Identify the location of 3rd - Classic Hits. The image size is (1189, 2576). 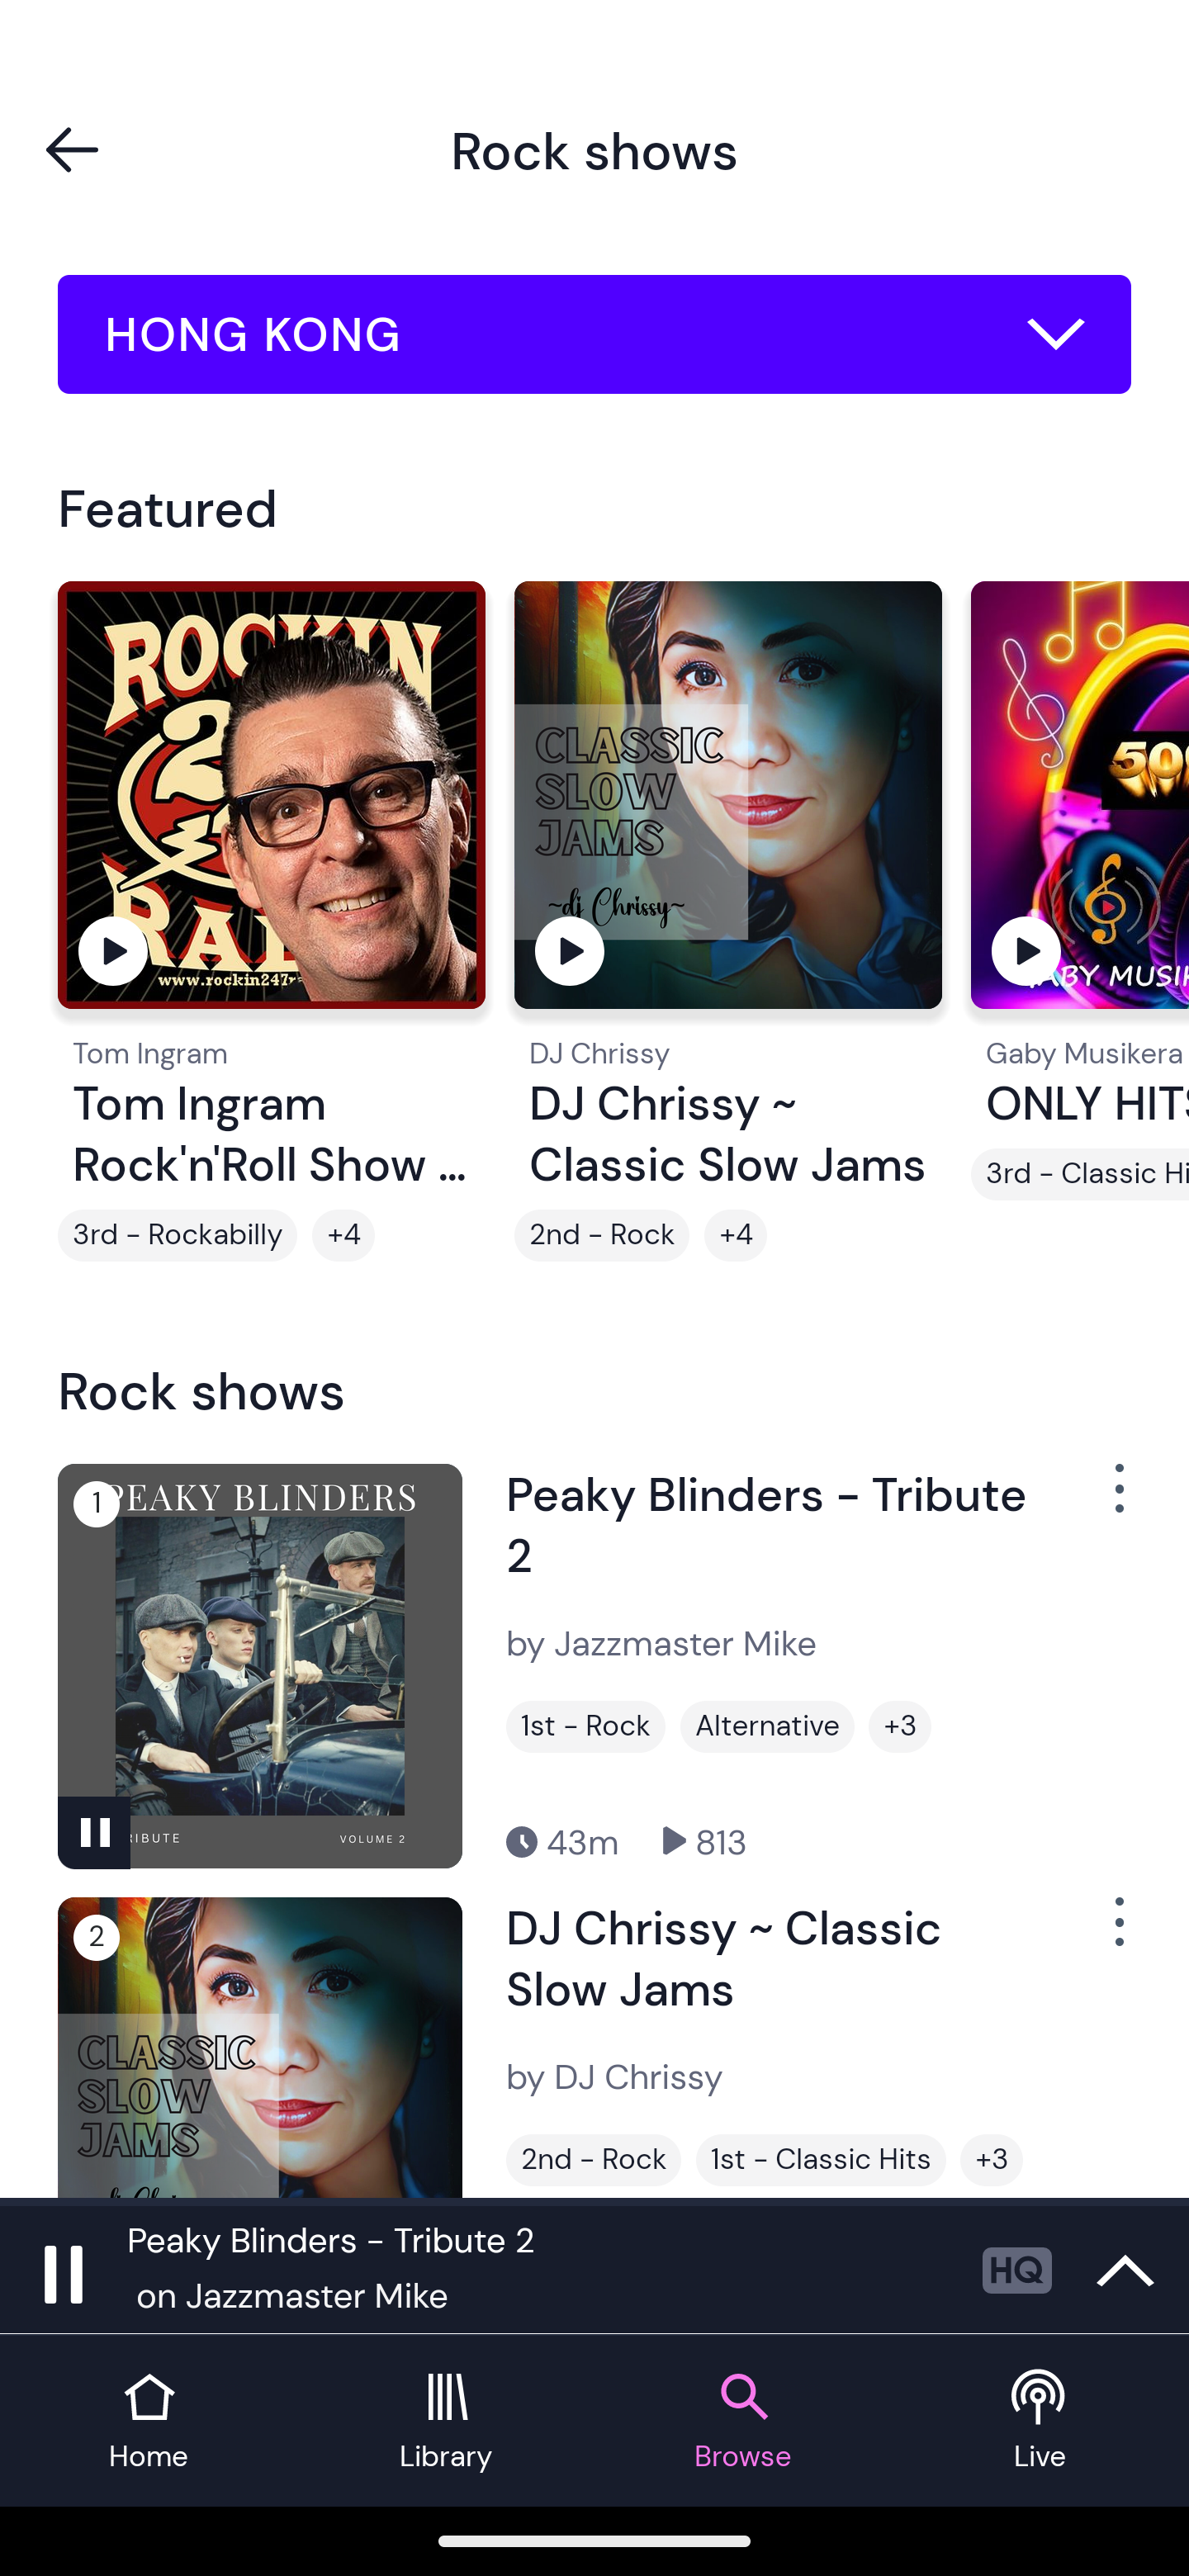
(1080, 1174).